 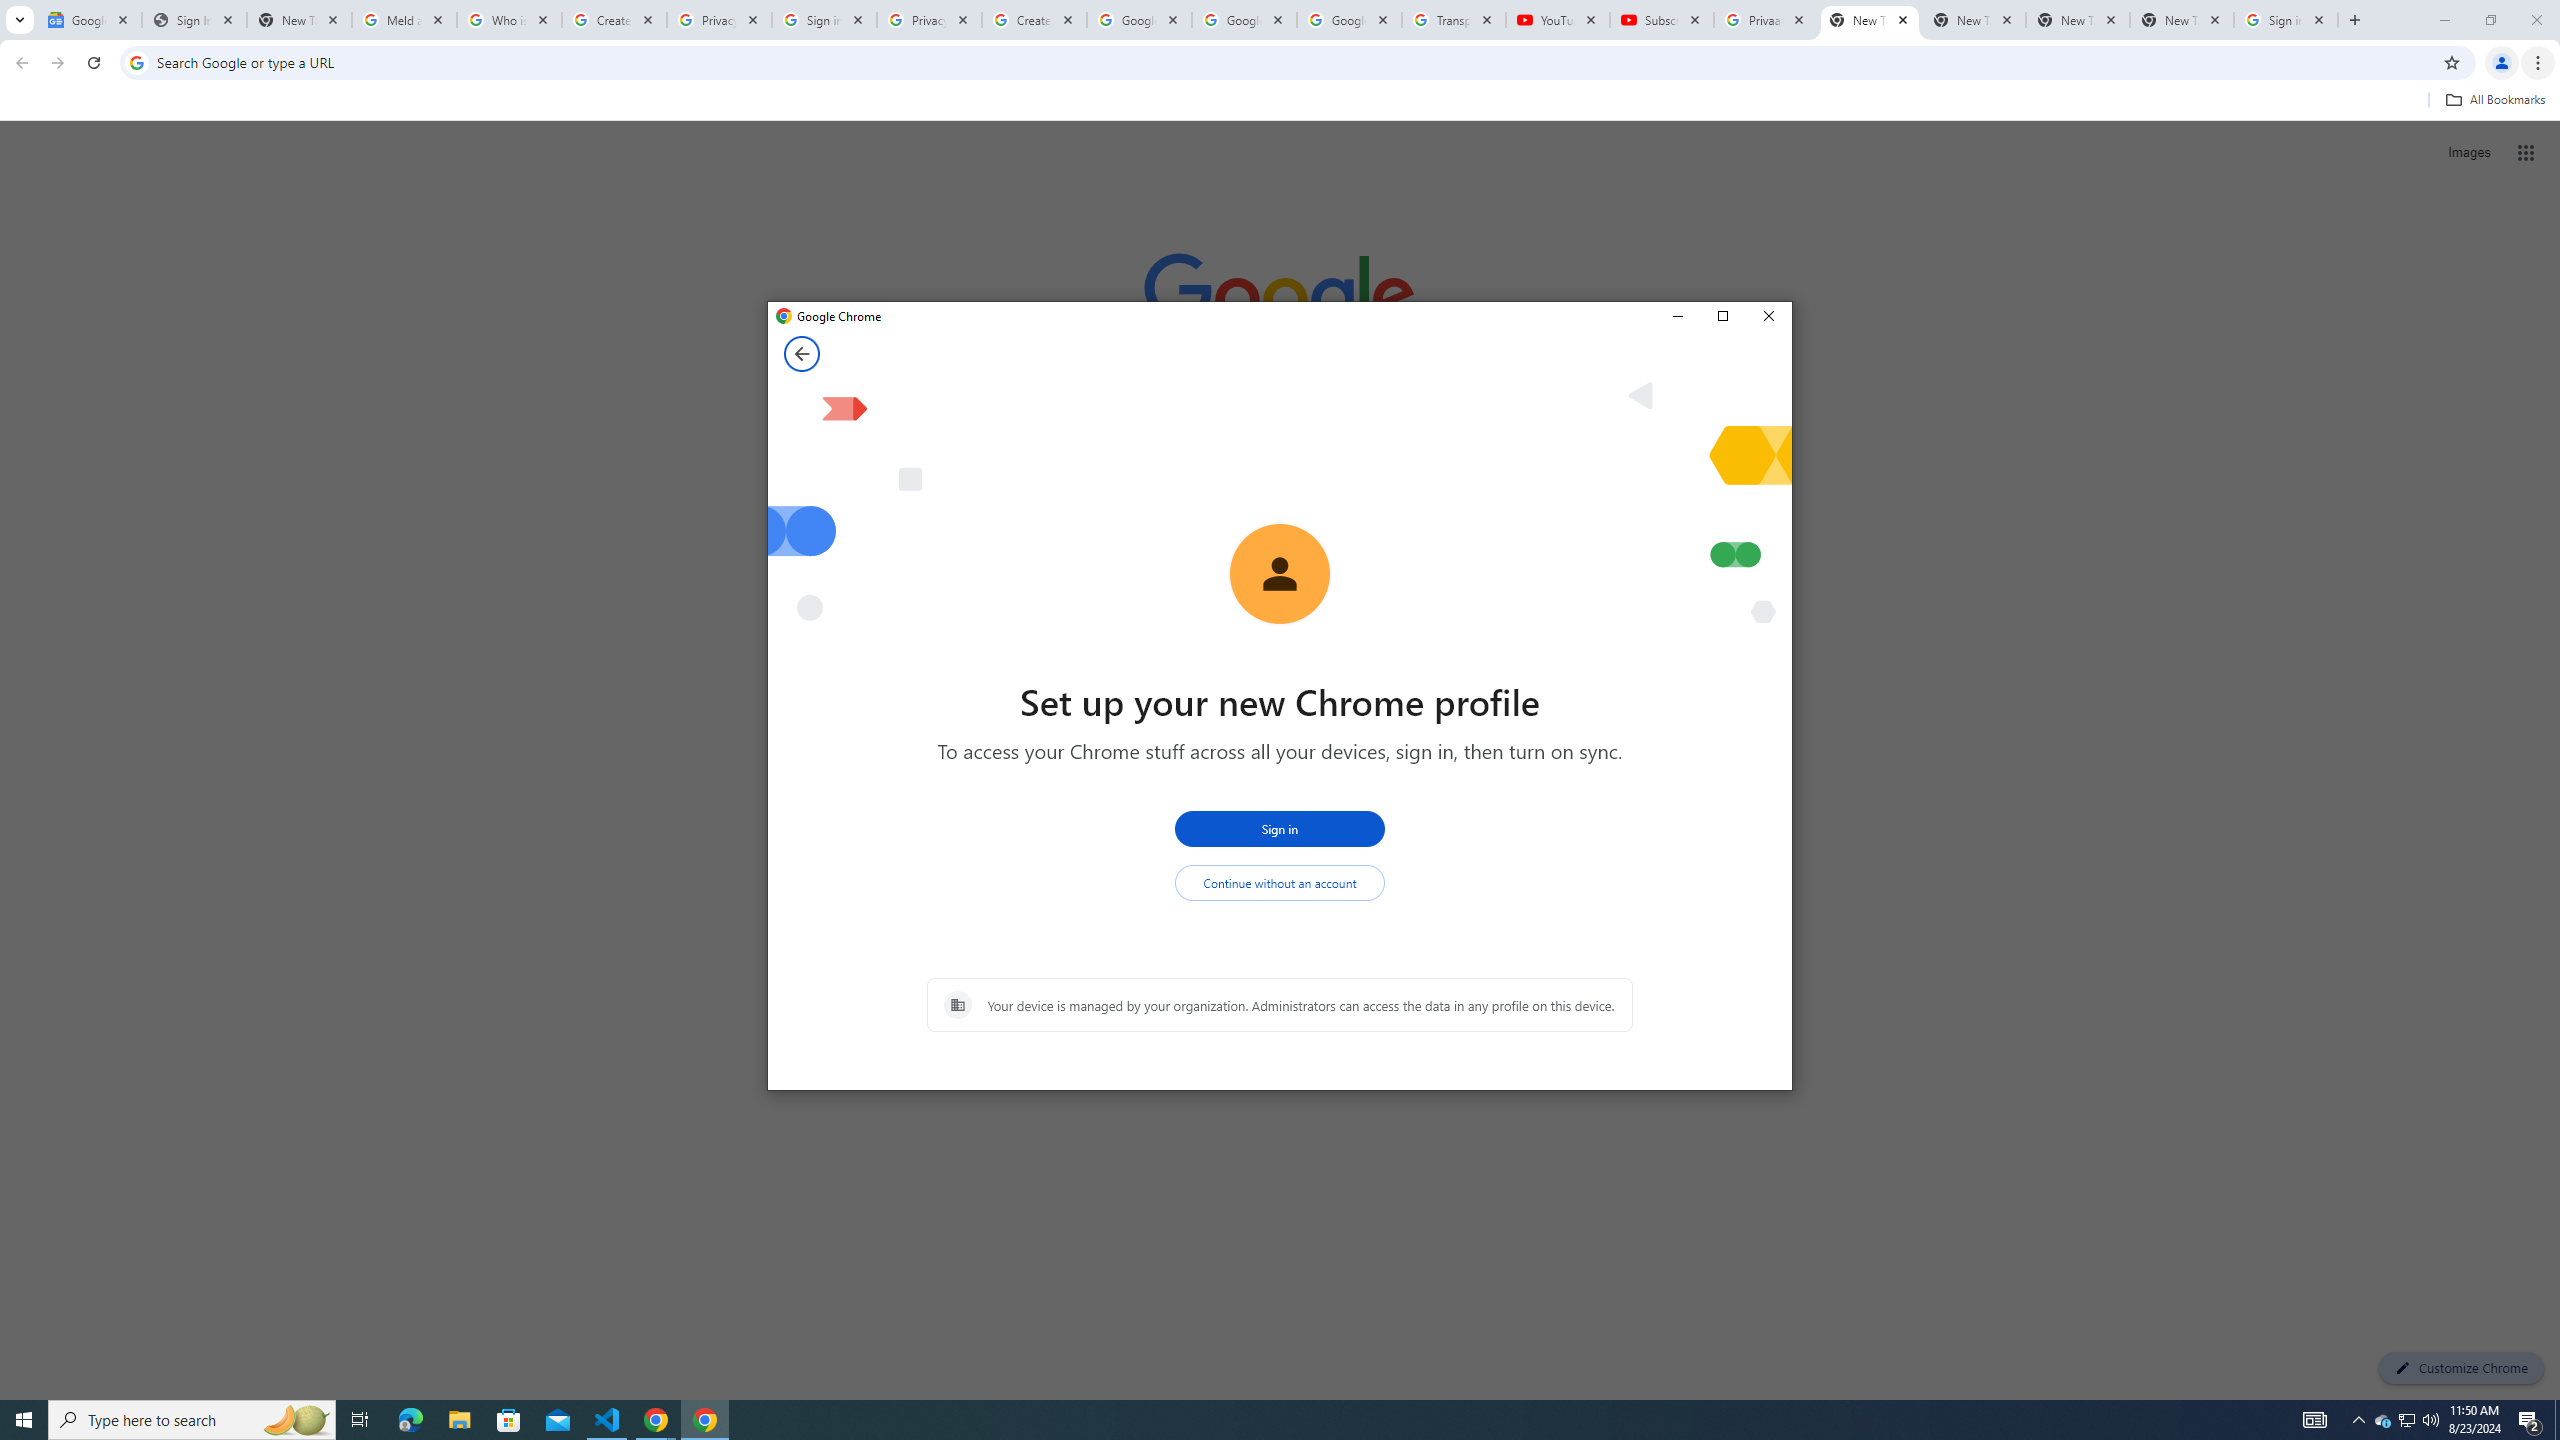 What do you see at coordinates (410, 1420) in the screenshot?
I see `Microsoft Edge` at bounding box center [410, 1420].